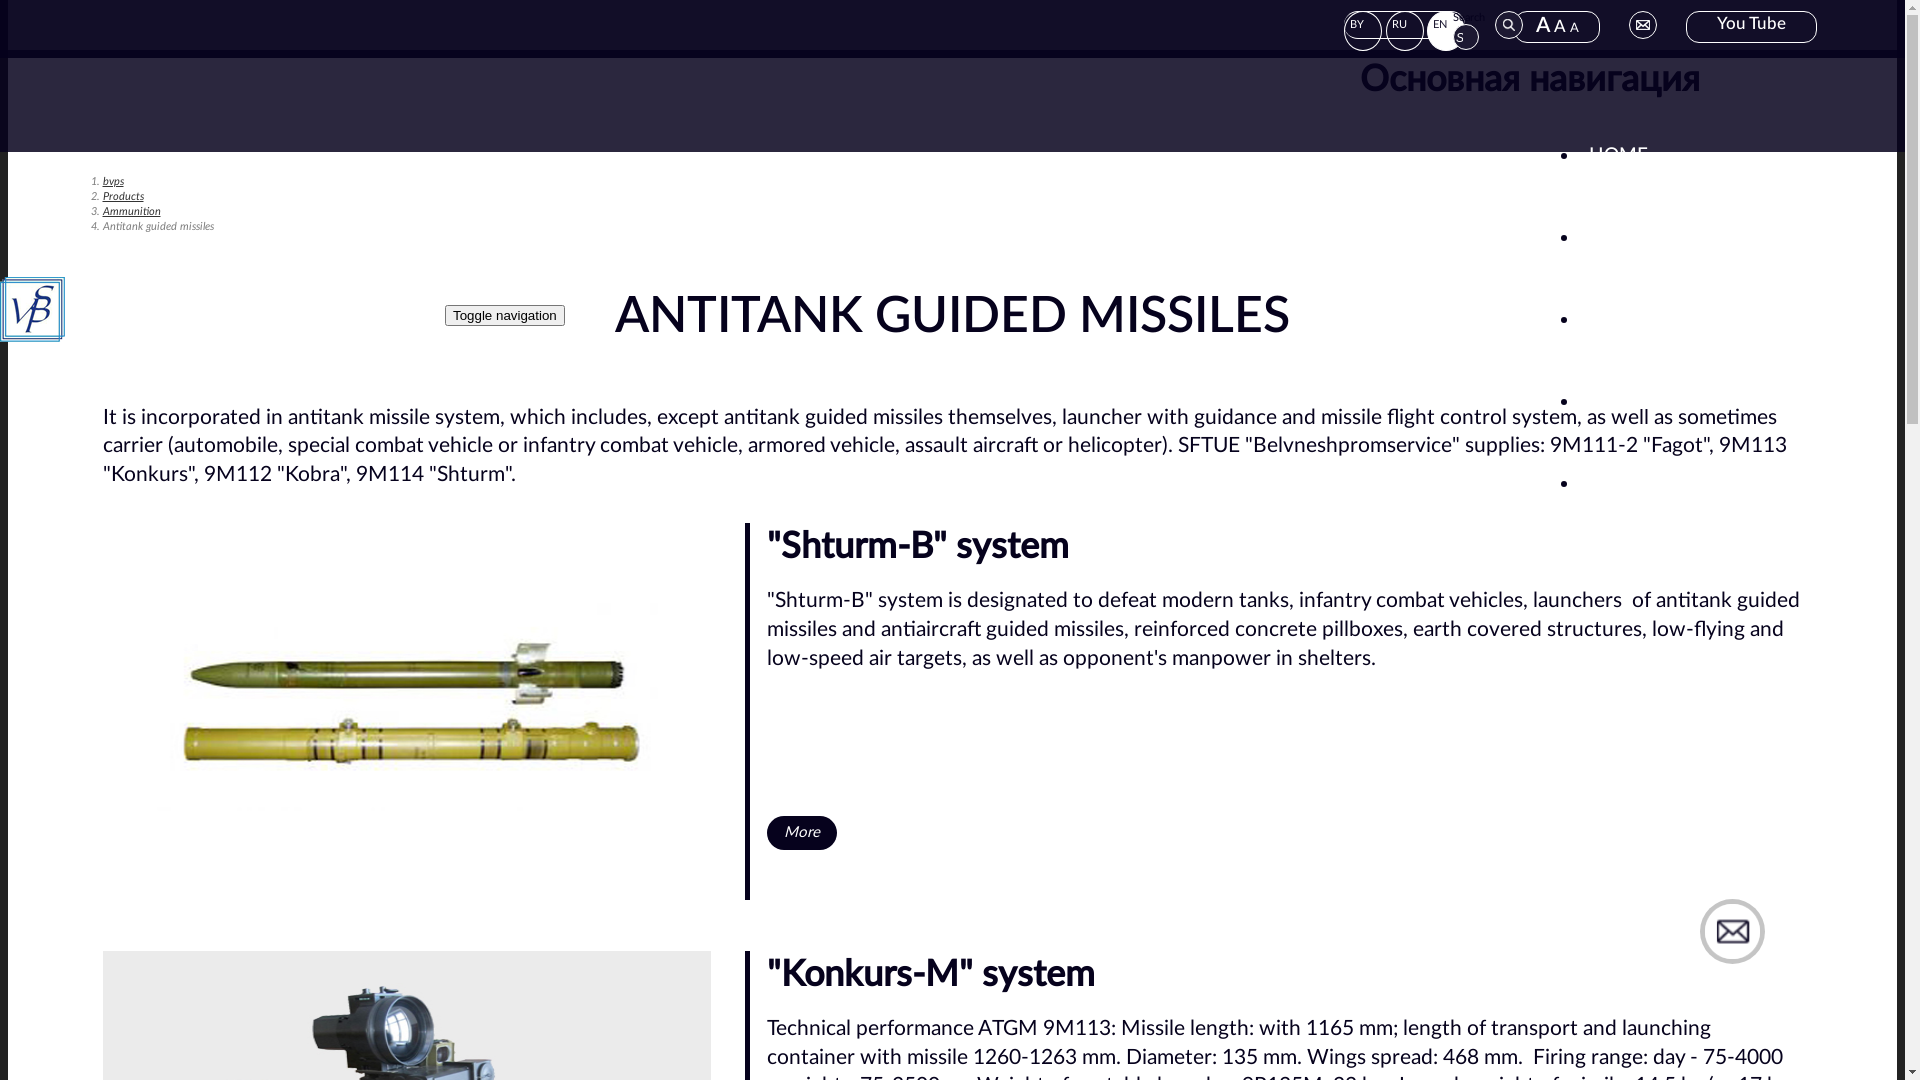  What do you see at coordinates (1446, 31) in the screenshot?
I see `EN` at bounding box center [1446, 31].